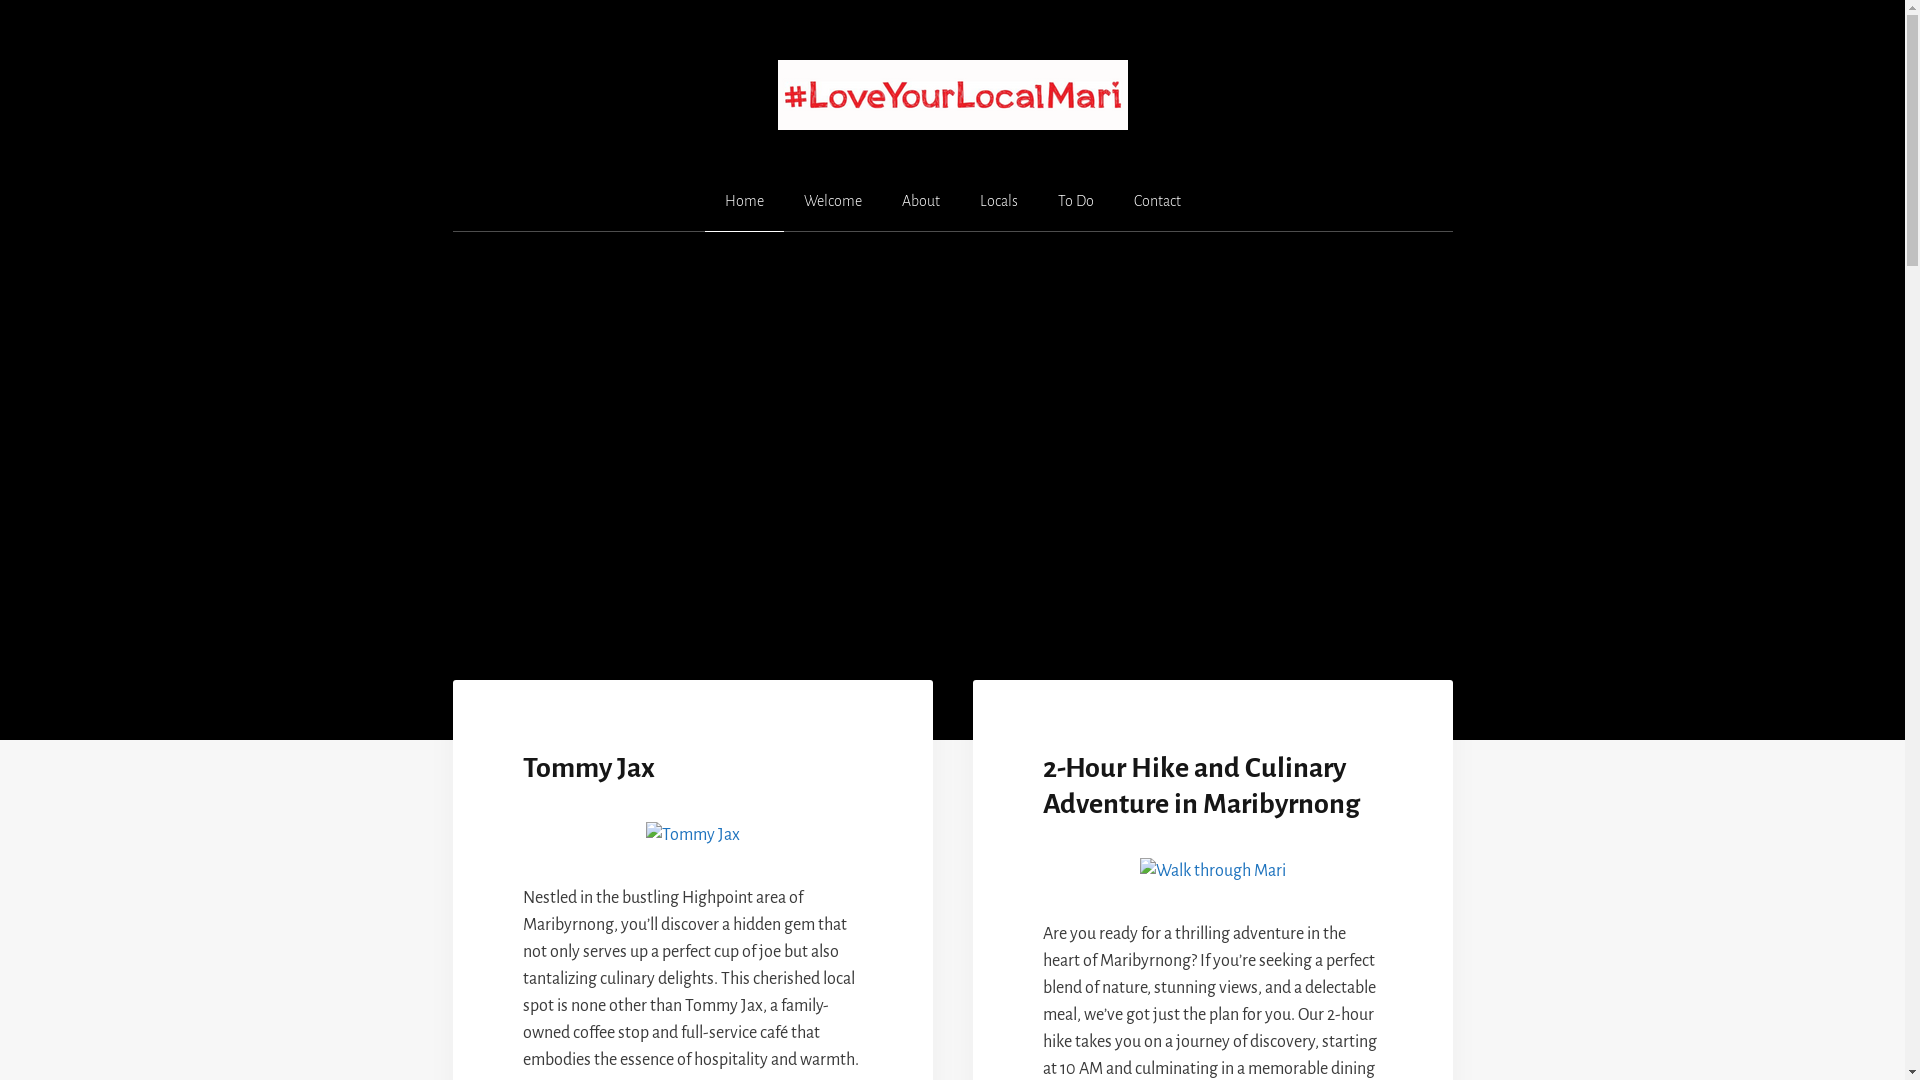  Describe the element at coordinates (999, 202) in the screenshot. I see `Locals` at that location.